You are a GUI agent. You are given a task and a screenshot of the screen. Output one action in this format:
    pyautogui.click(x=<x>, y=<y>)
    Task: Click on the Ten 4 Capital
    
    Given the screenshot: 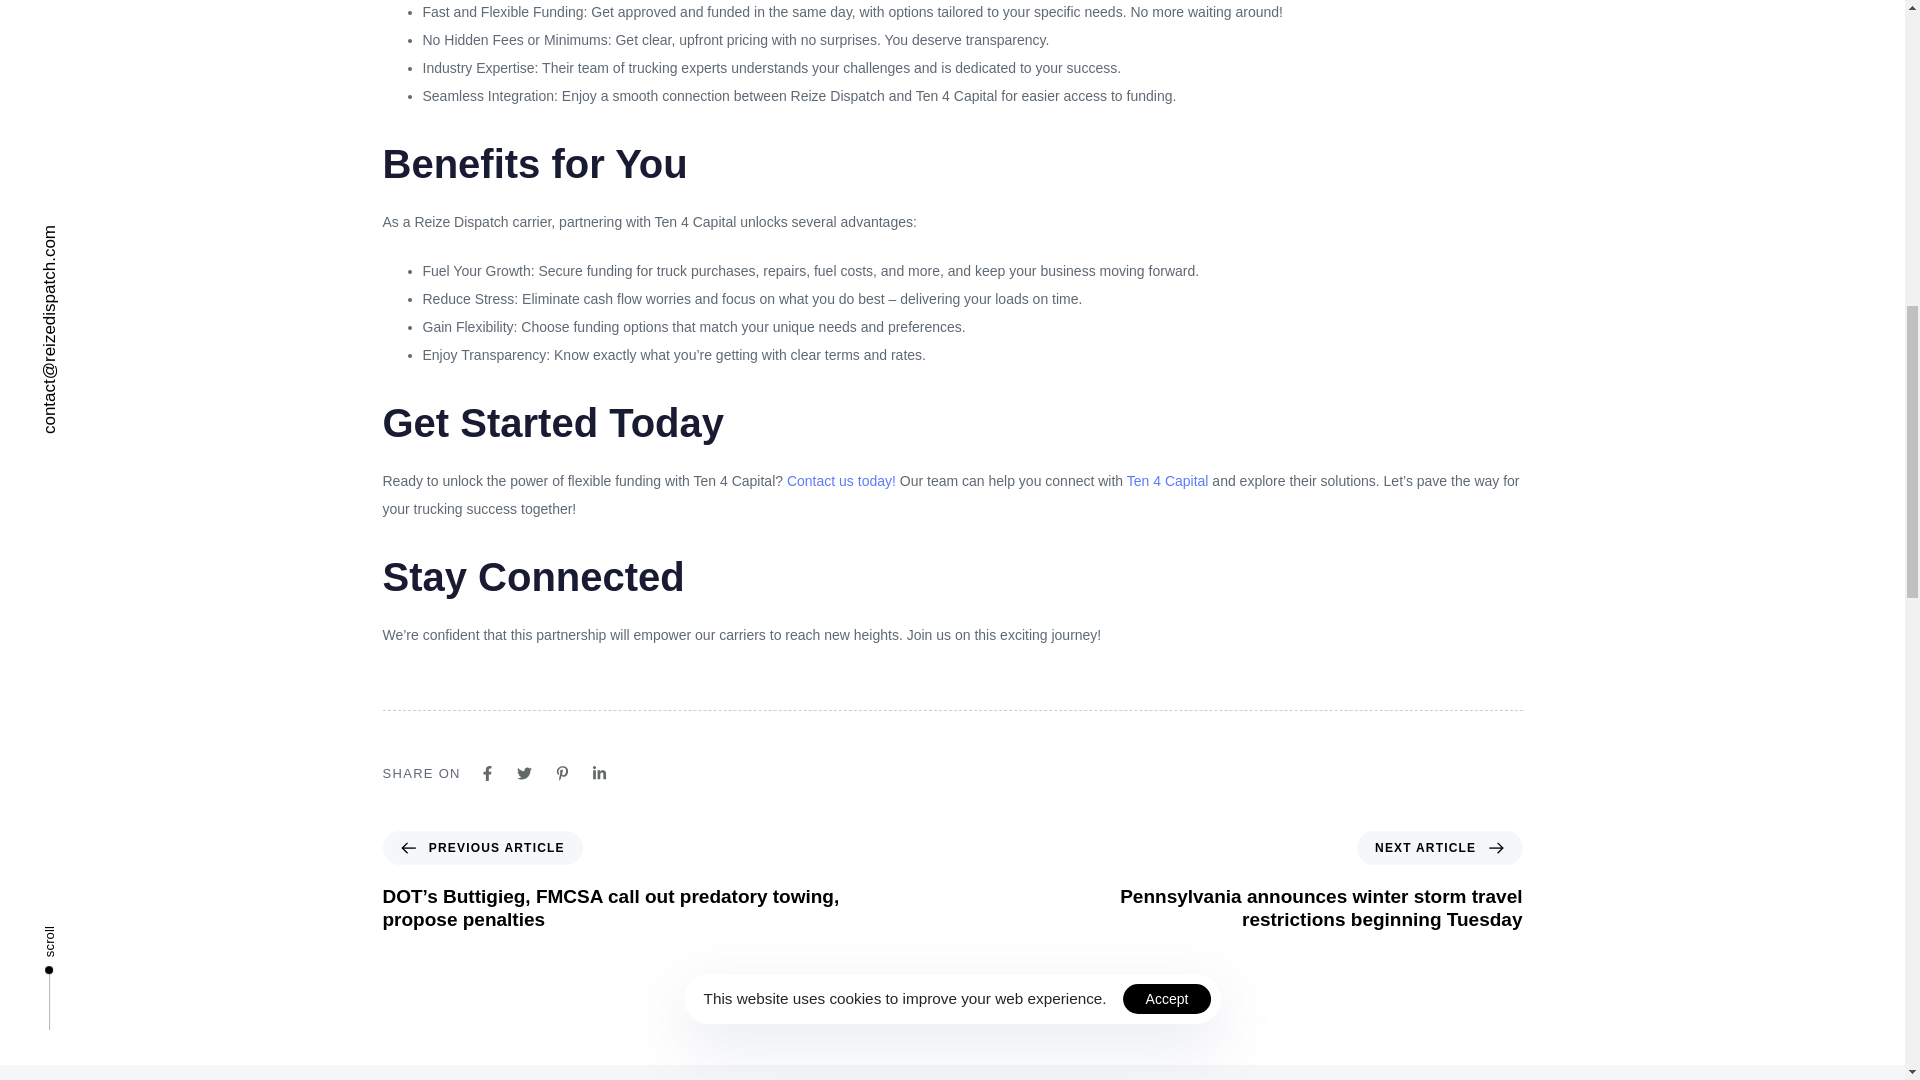 What is the action you would take?
    pyautogui.click(x=1168, y=481)
    